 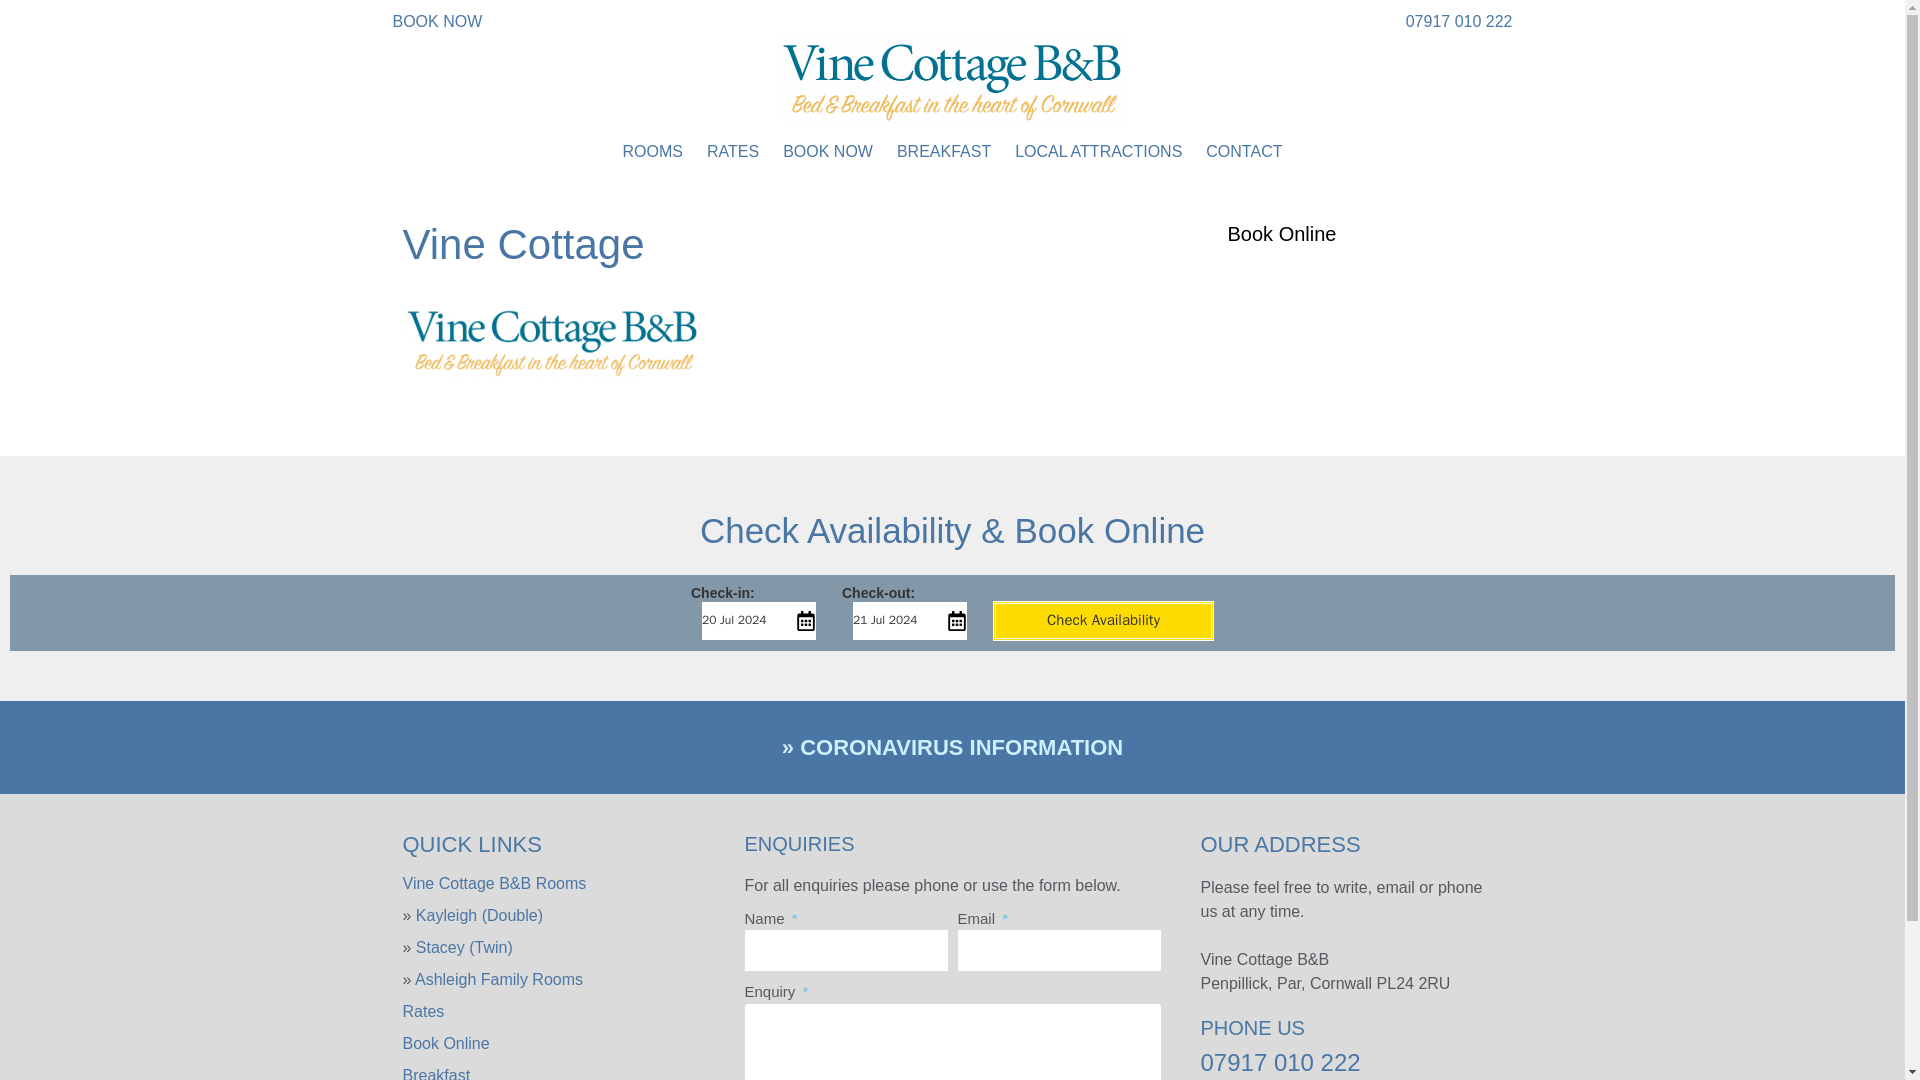 What do you see at coordinates (908, 620) in the screenshot?
I see `21 Jul 2024` at bounding box center [908, 620].